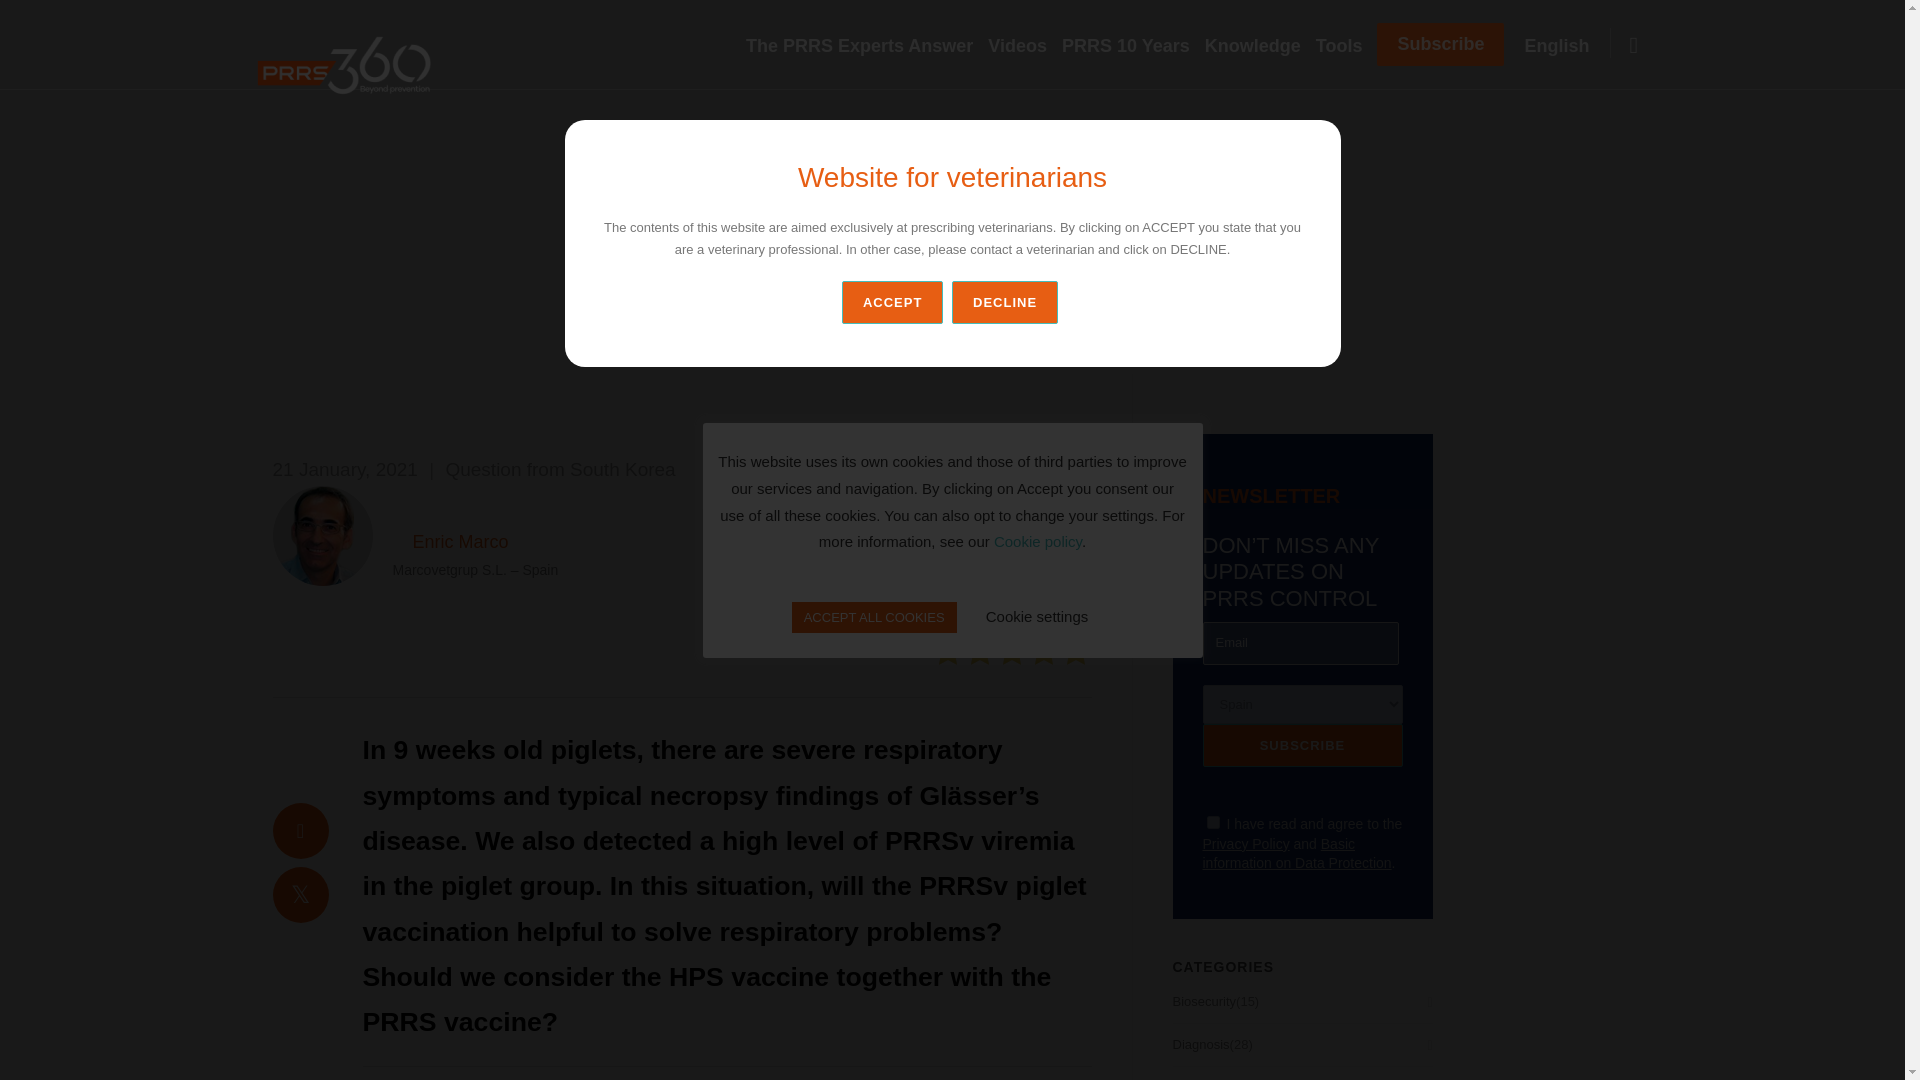 This screenshot has width=1920, height=1080. Describe the element at coordinates (1004, 302) in the screenshot. I see `DECLINE` at that location.